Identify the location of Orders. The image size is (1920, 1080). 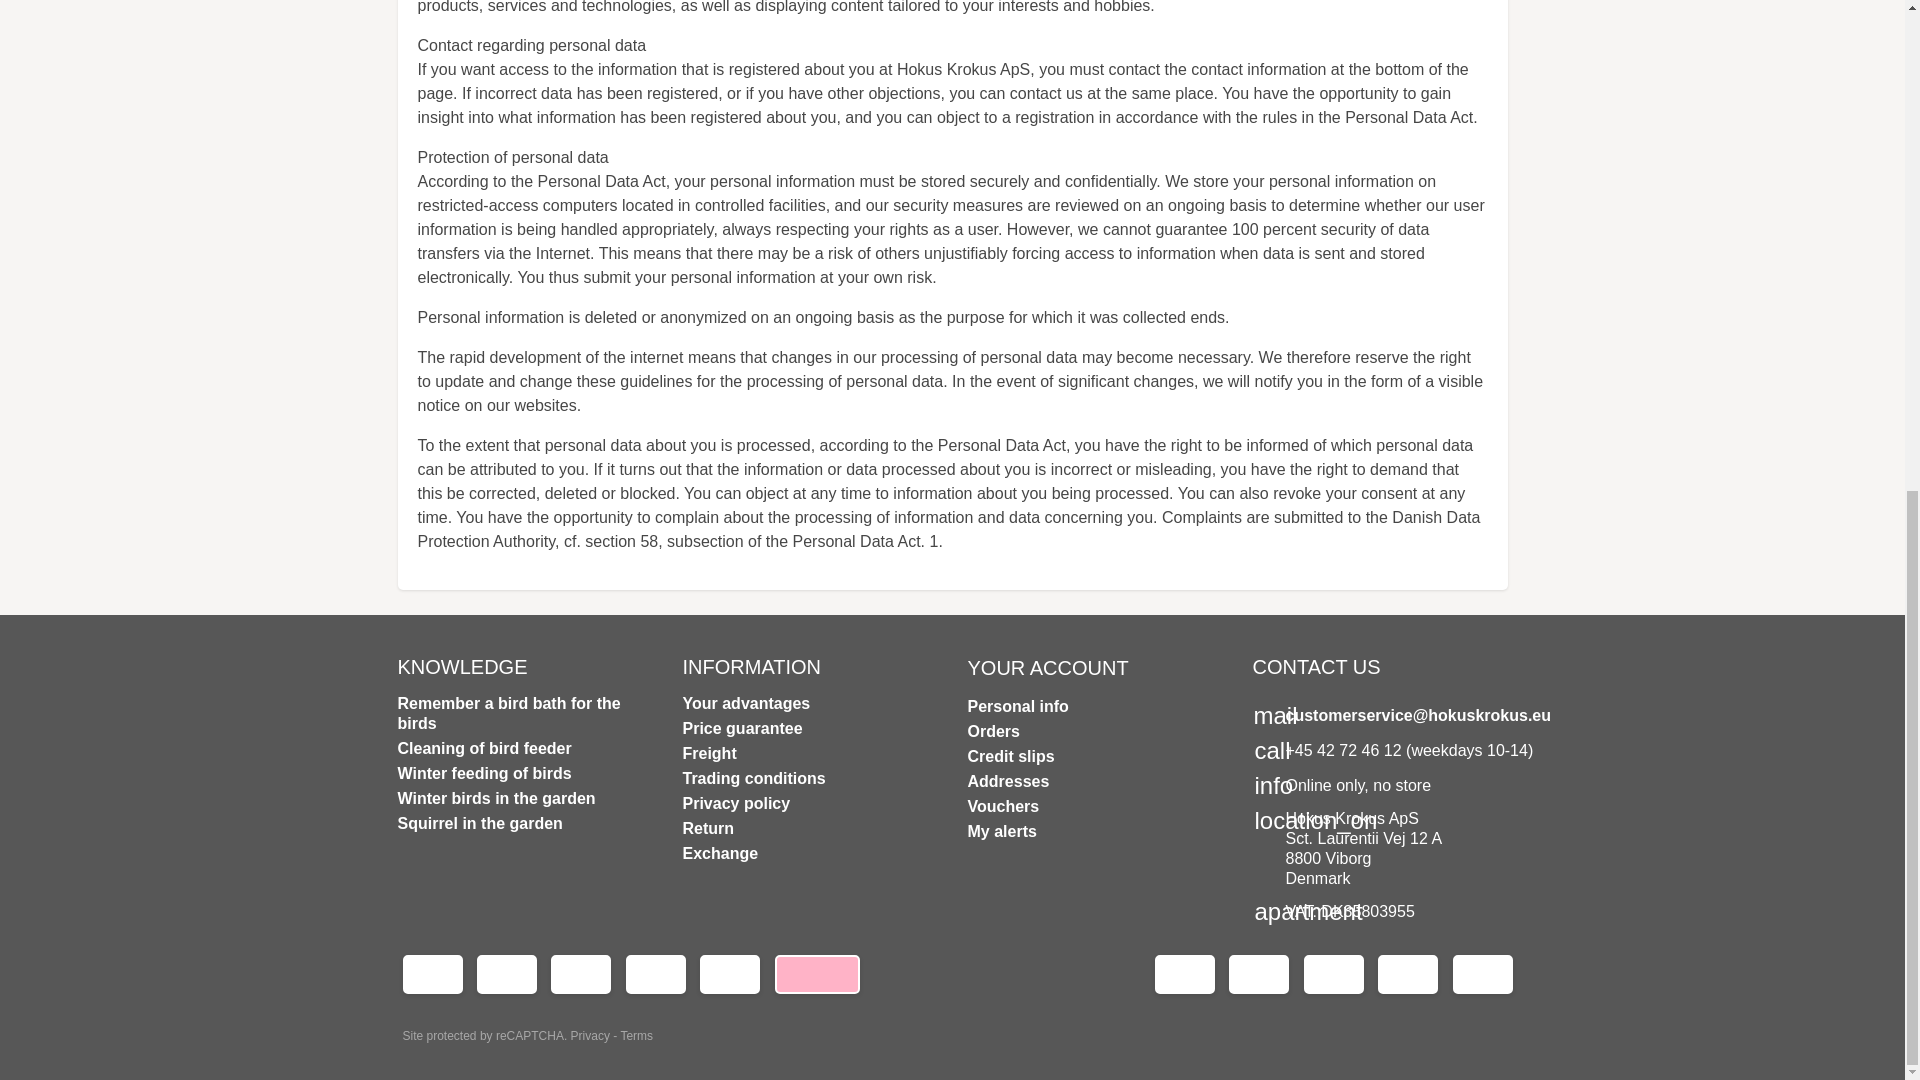
(993, 730).